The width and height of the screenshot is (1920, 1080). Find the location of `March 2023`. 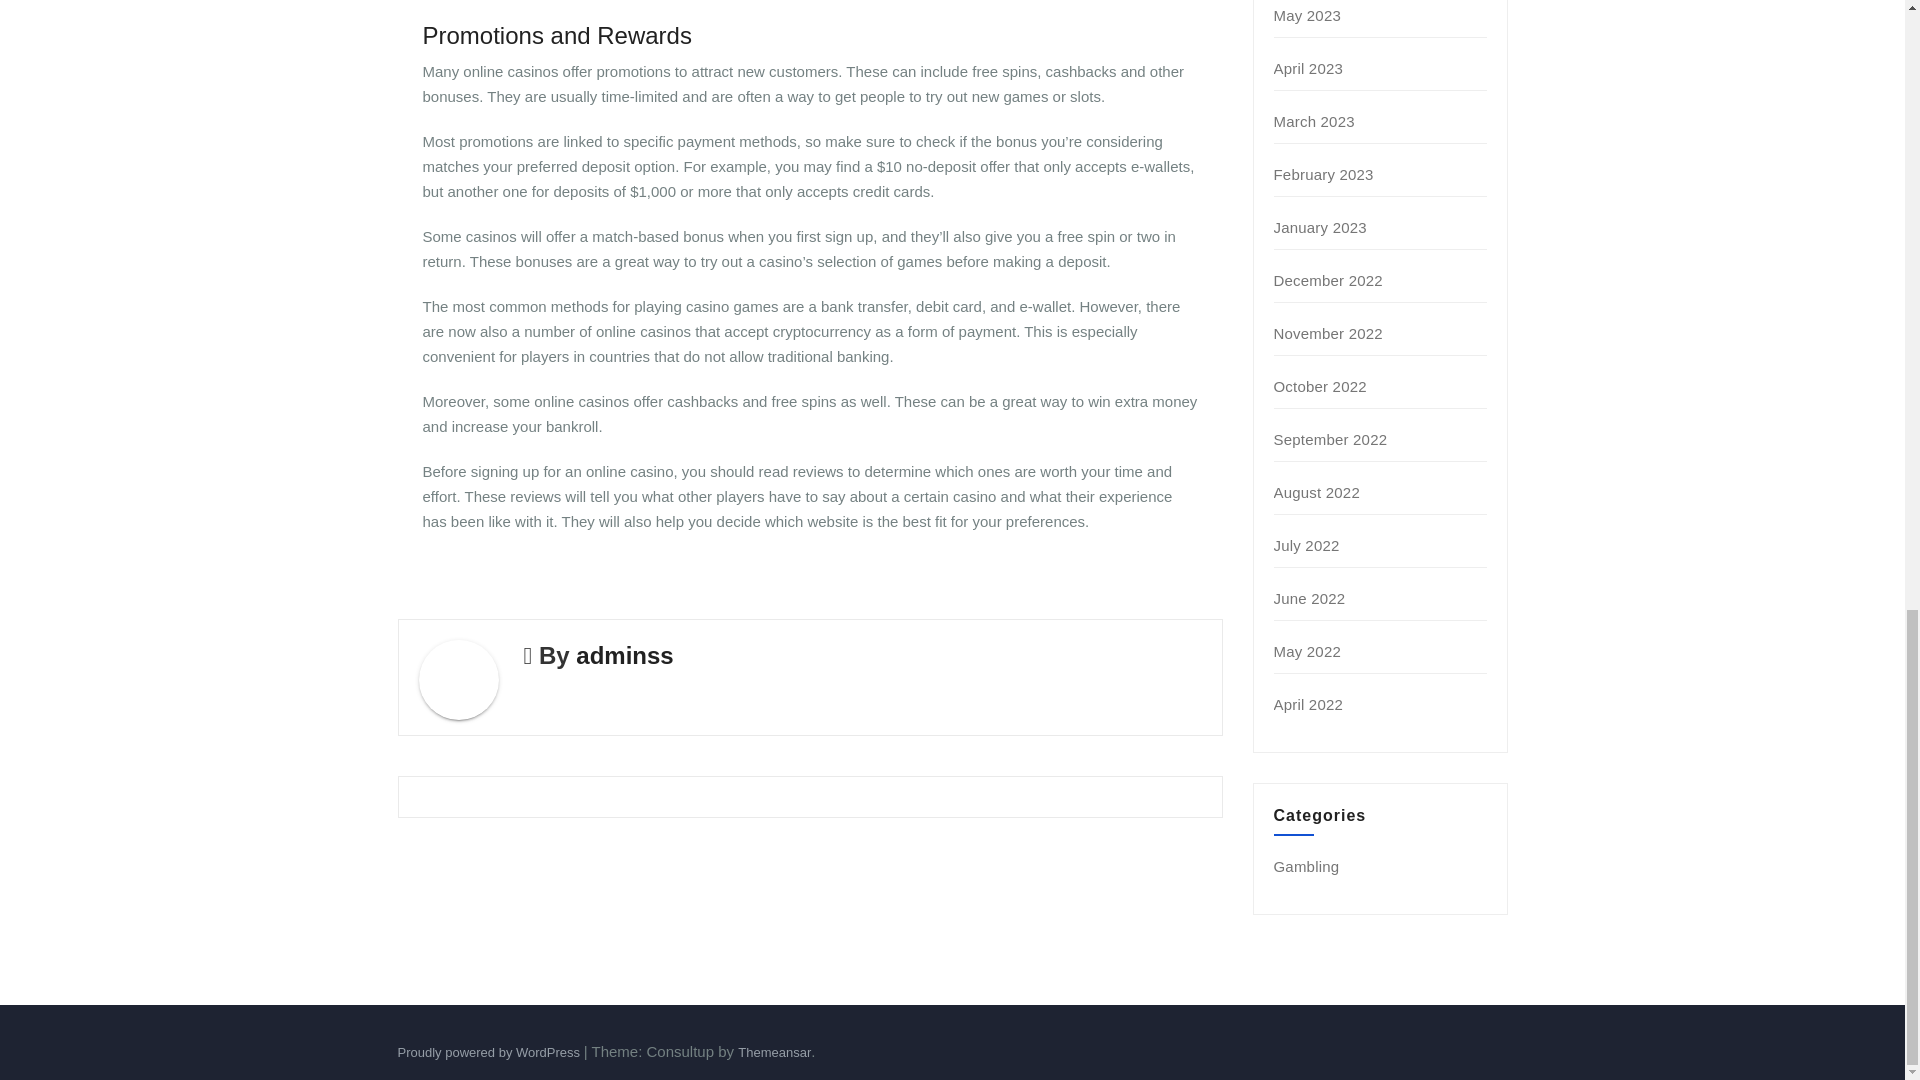

March 2023 is located at coordinates (1314, 121).